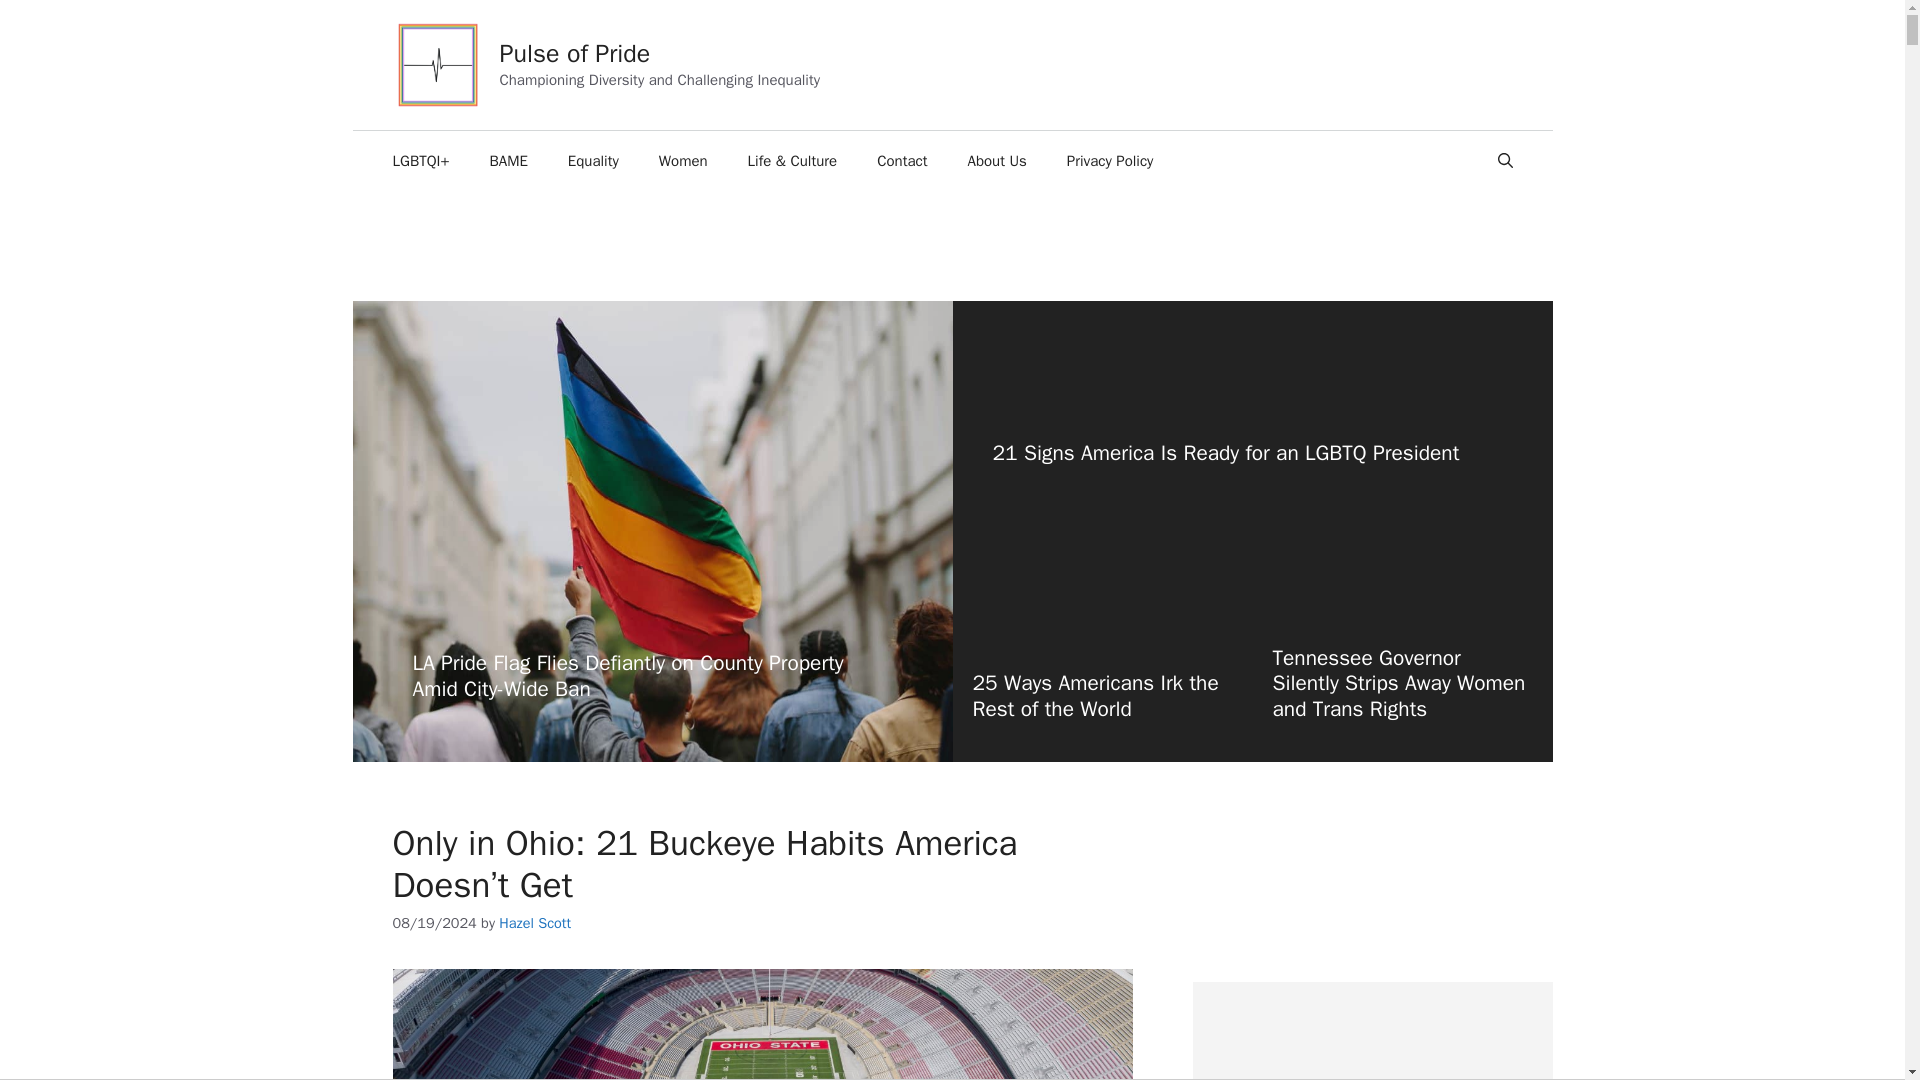 This screenshot has width=1920, height=1080. I want to click on 25 Ways Americans Irk the Rest of the World, so click(1094, 695).